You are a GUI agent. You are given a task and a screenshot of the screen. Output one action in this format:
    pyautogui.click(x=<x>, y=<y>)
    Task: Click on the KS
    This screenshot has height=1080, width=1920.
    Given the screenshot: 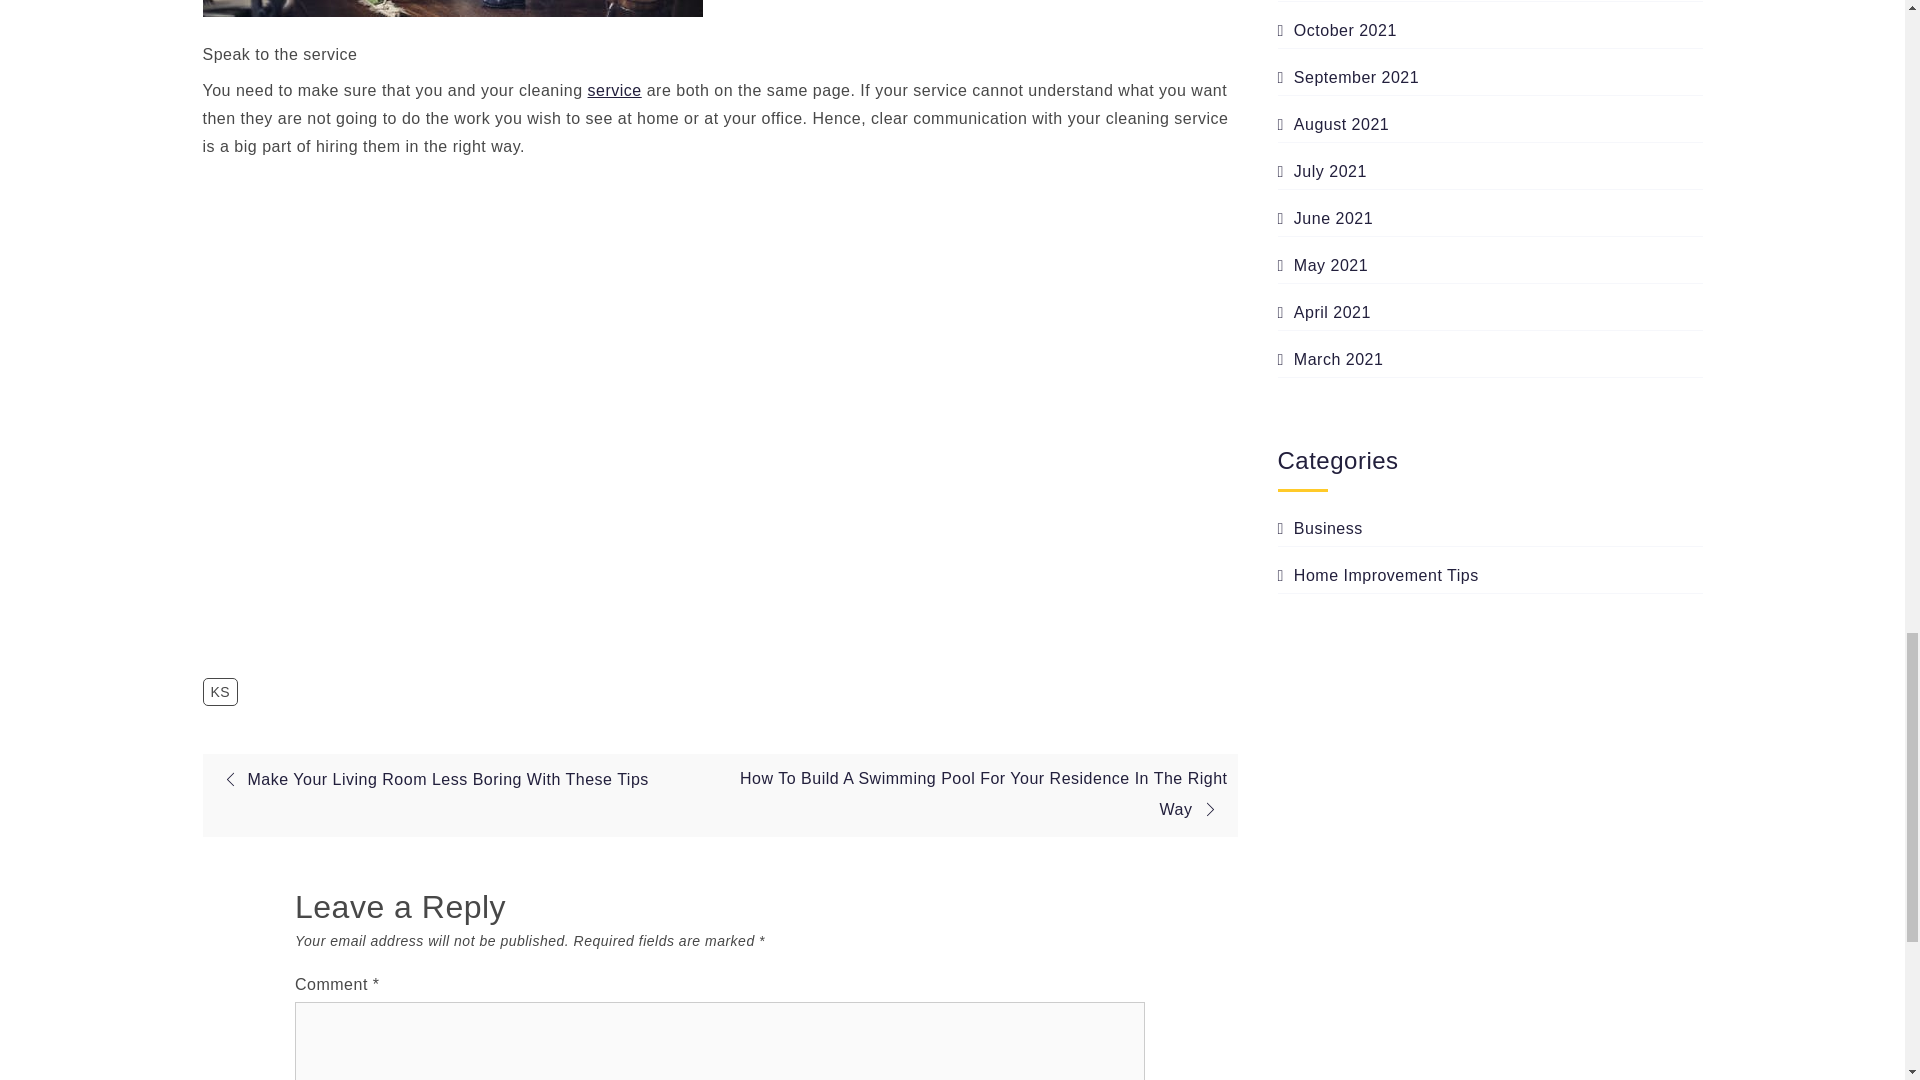 What is the action you would take?
    pyautogui.click(x=220, y=692)
    